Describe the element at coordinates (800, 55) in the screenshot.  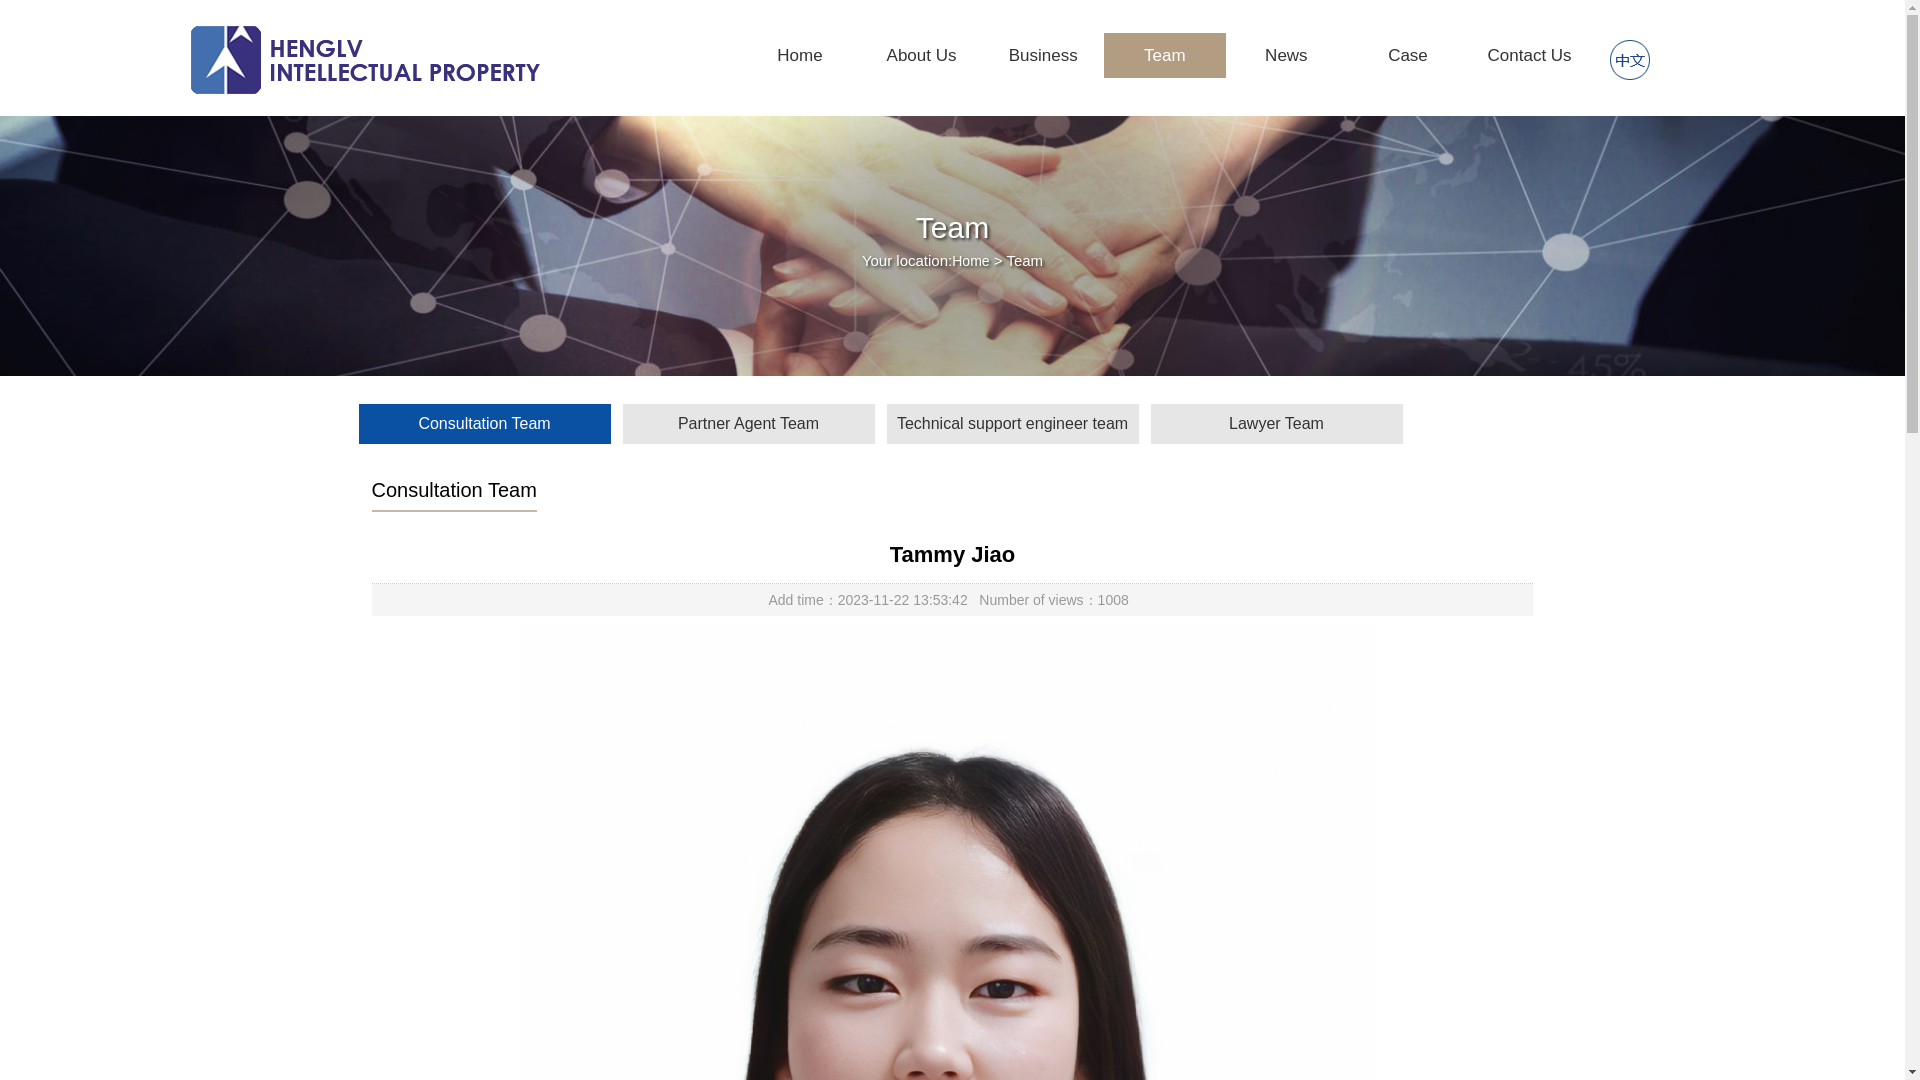
I see `Home` at that location.